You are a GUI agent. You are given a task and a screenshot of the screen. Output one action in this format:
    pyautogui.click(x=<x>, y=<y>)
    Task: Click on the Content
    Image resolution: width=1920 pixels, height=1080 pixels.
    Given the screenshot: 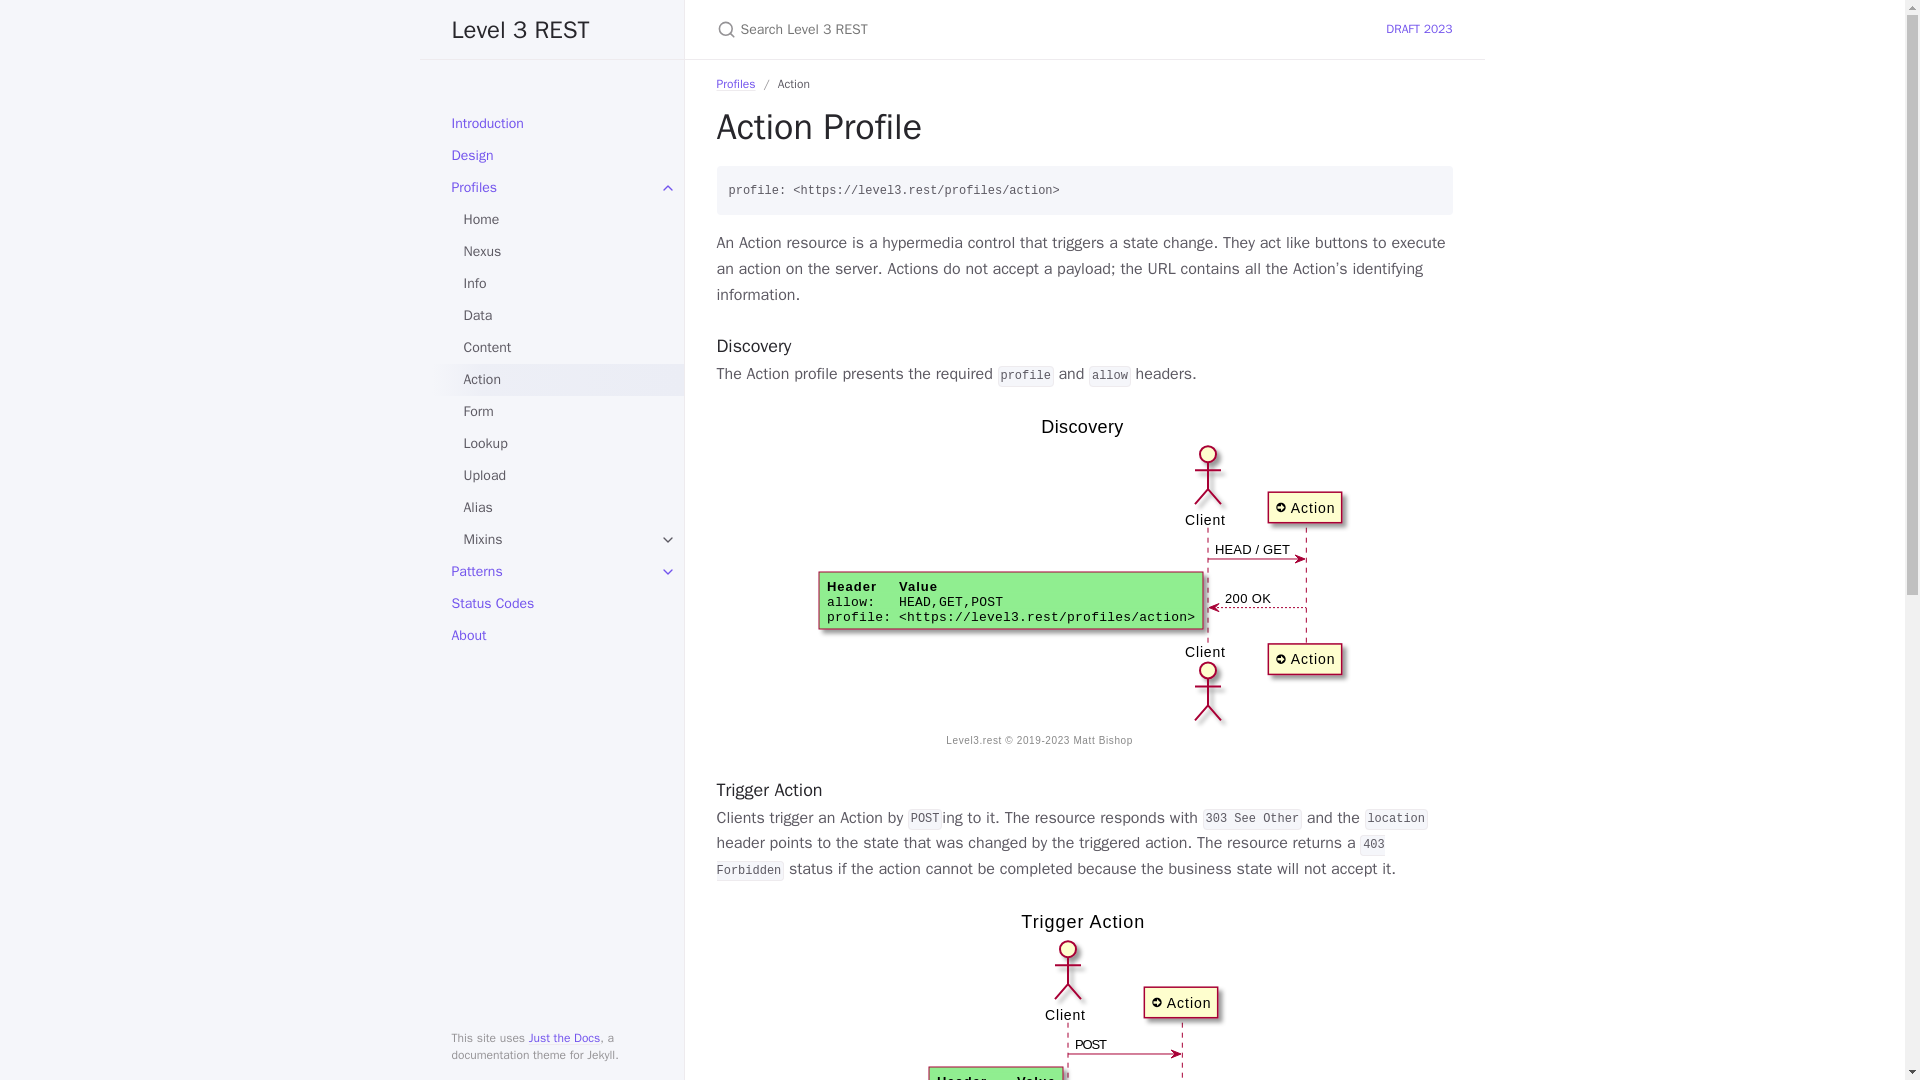 What is the action you would take?
    pyautogui.click(x=558, y=347)
    